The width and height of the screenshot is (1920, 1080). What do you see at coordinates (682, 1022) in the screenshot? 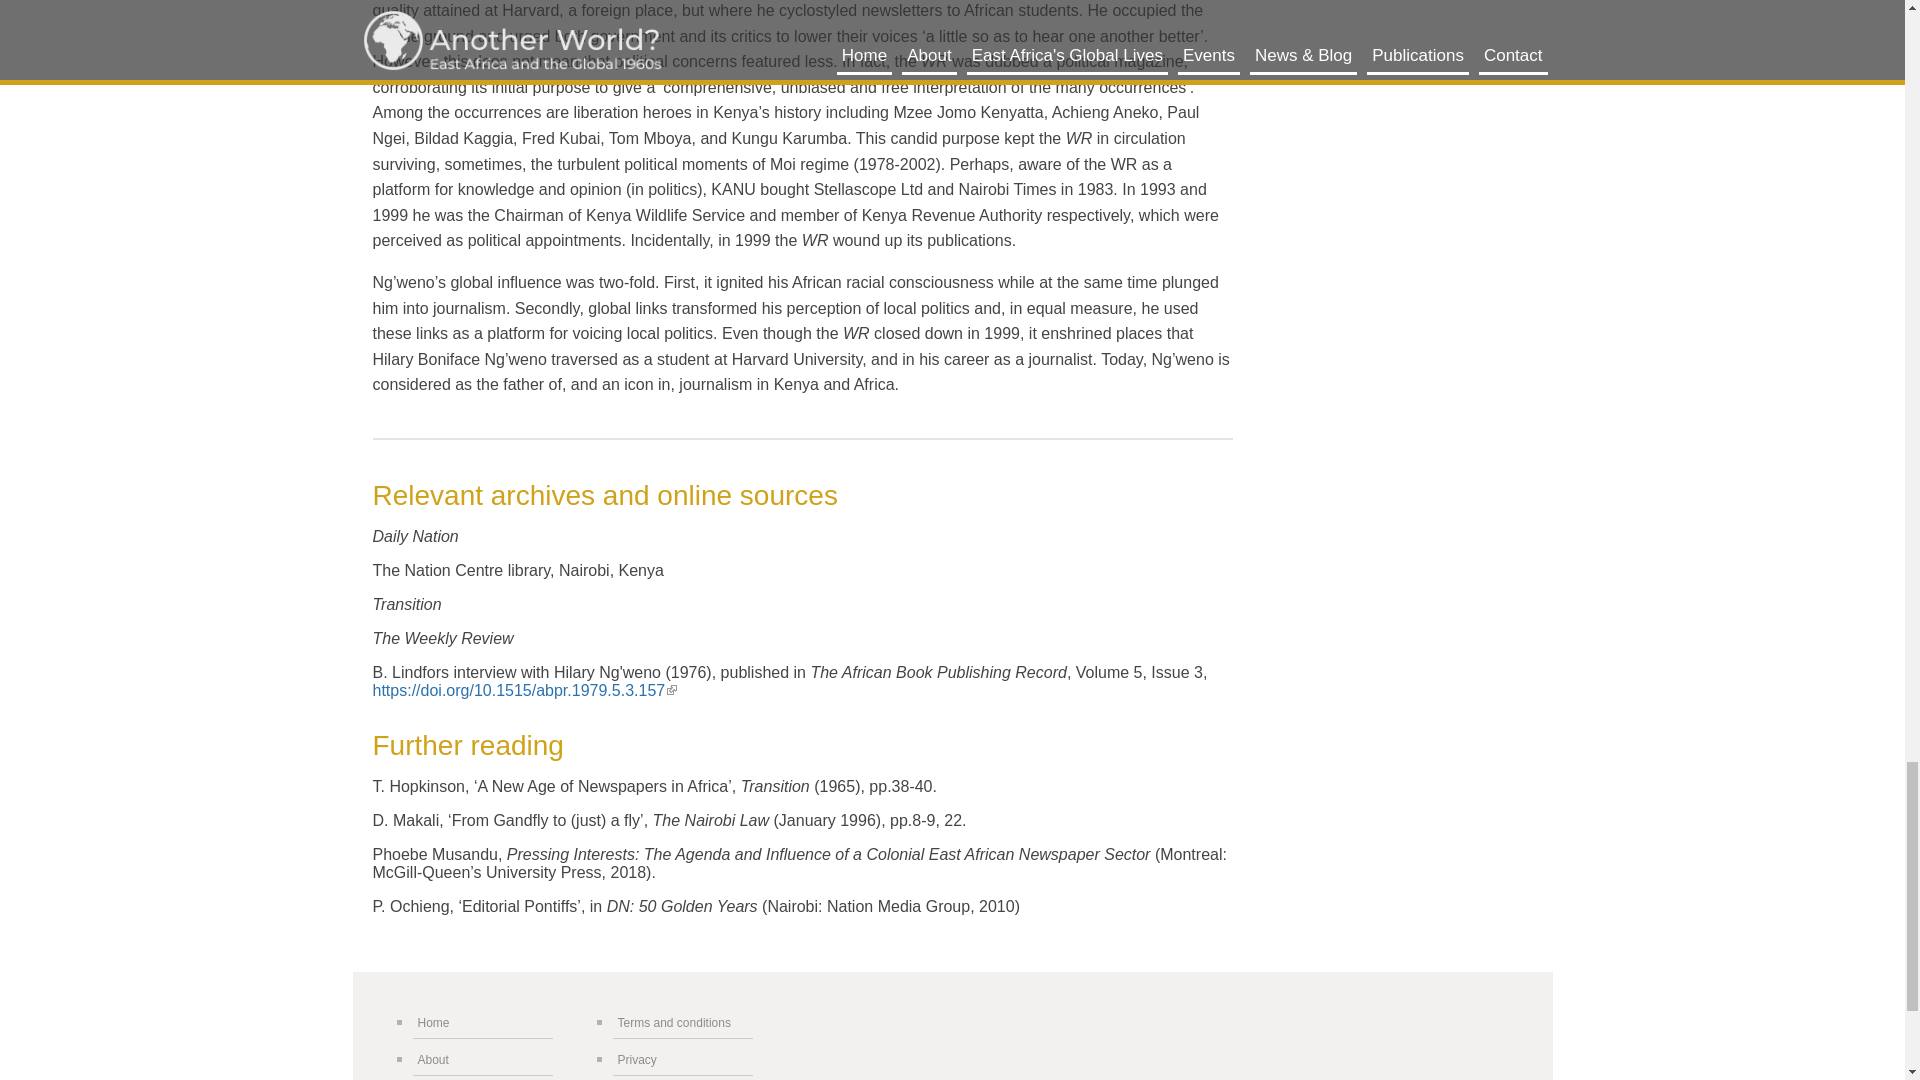
I see `Terms and conditions` at bounding box center [682, 1022].